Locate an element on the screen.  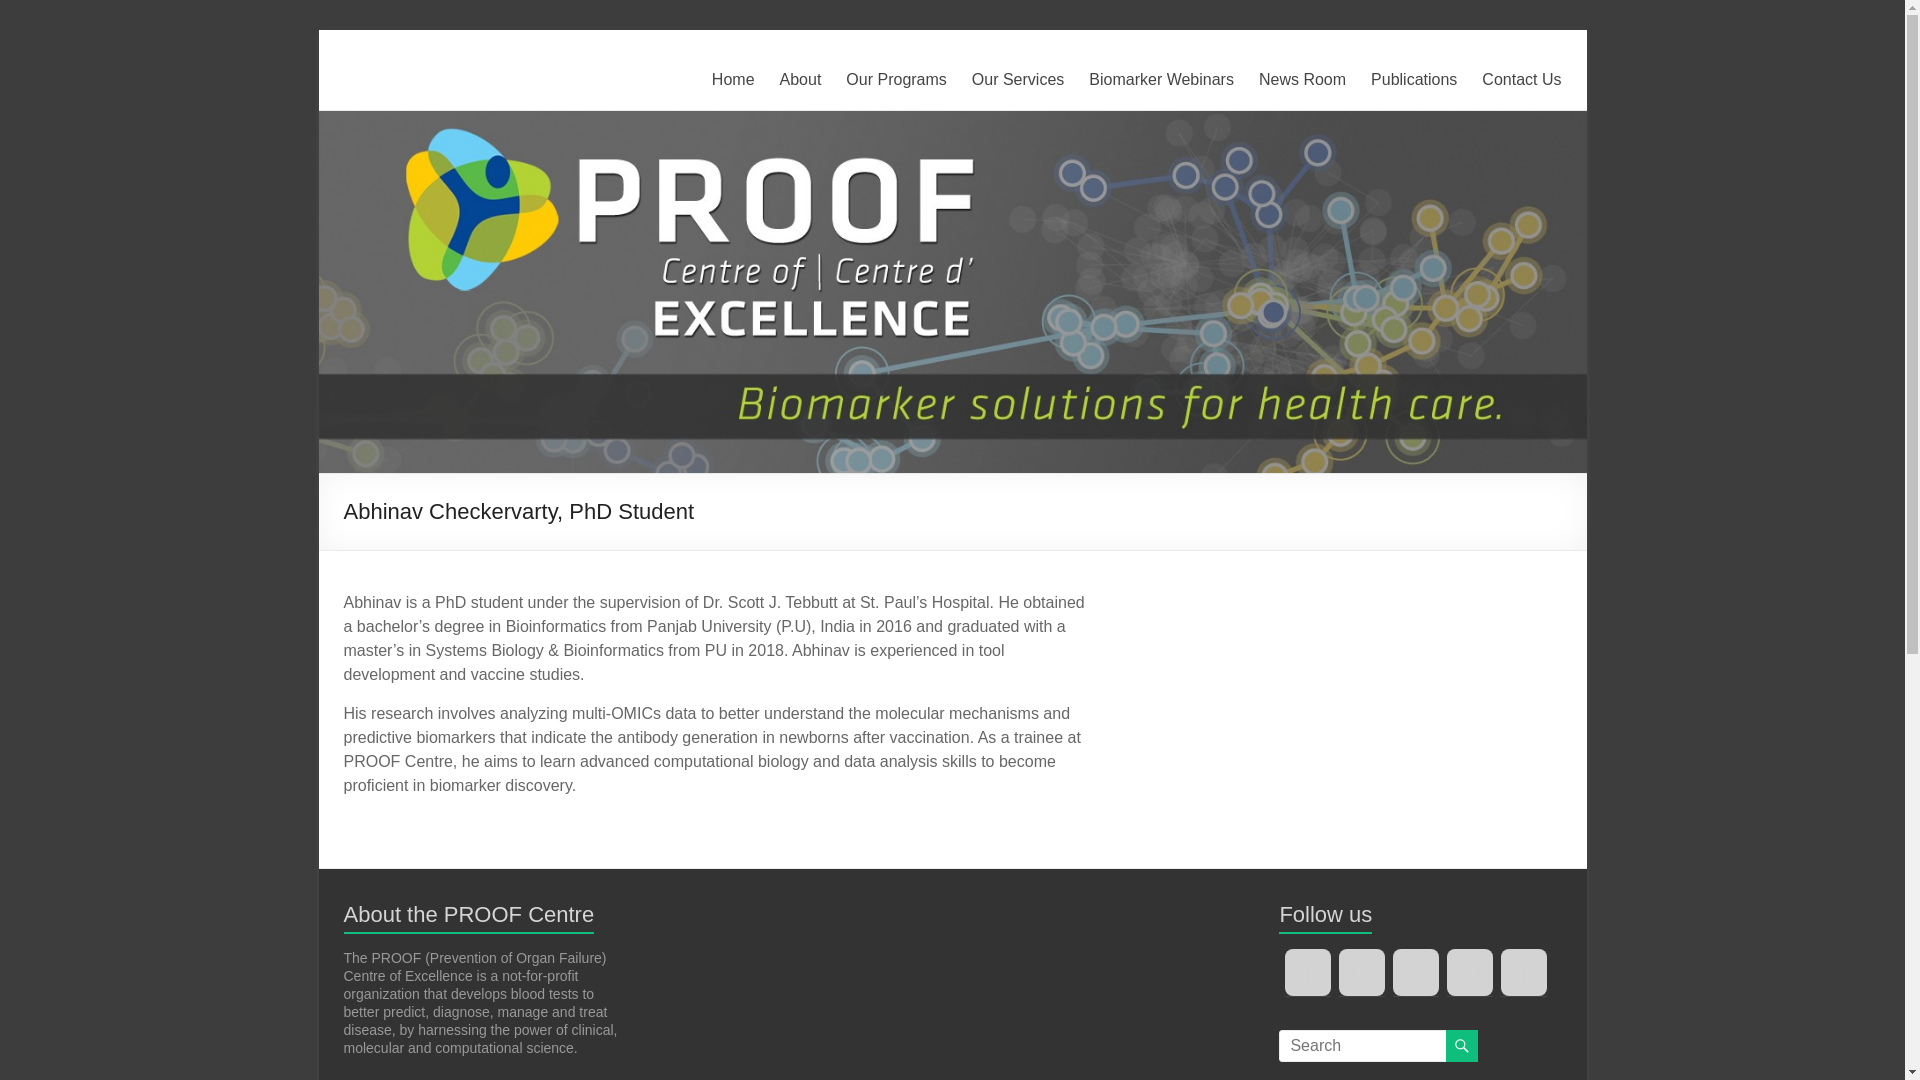
Twitter is located at coordinates (1307, 972).